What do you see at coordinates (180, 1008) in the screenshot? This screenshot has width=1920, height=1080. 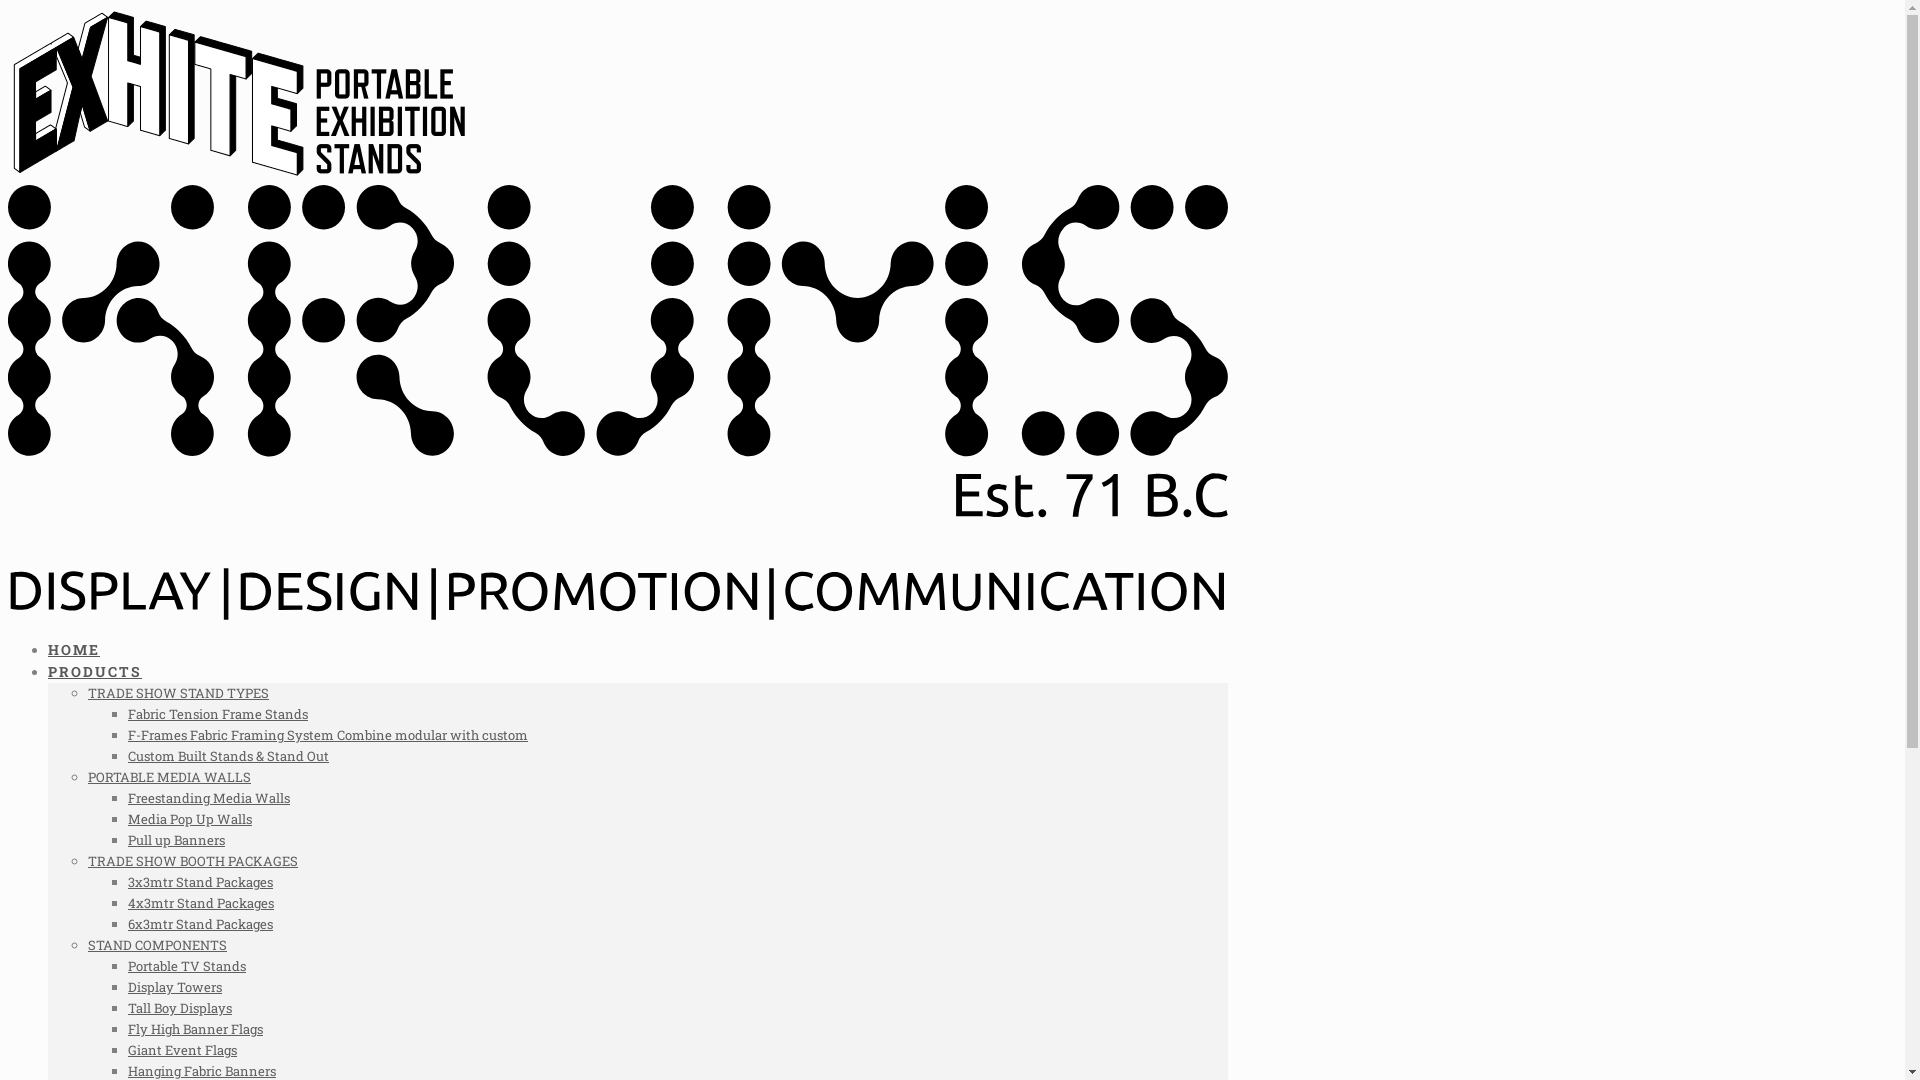 I see `Tall Boy Displays` at bounding box center [180, 1008].